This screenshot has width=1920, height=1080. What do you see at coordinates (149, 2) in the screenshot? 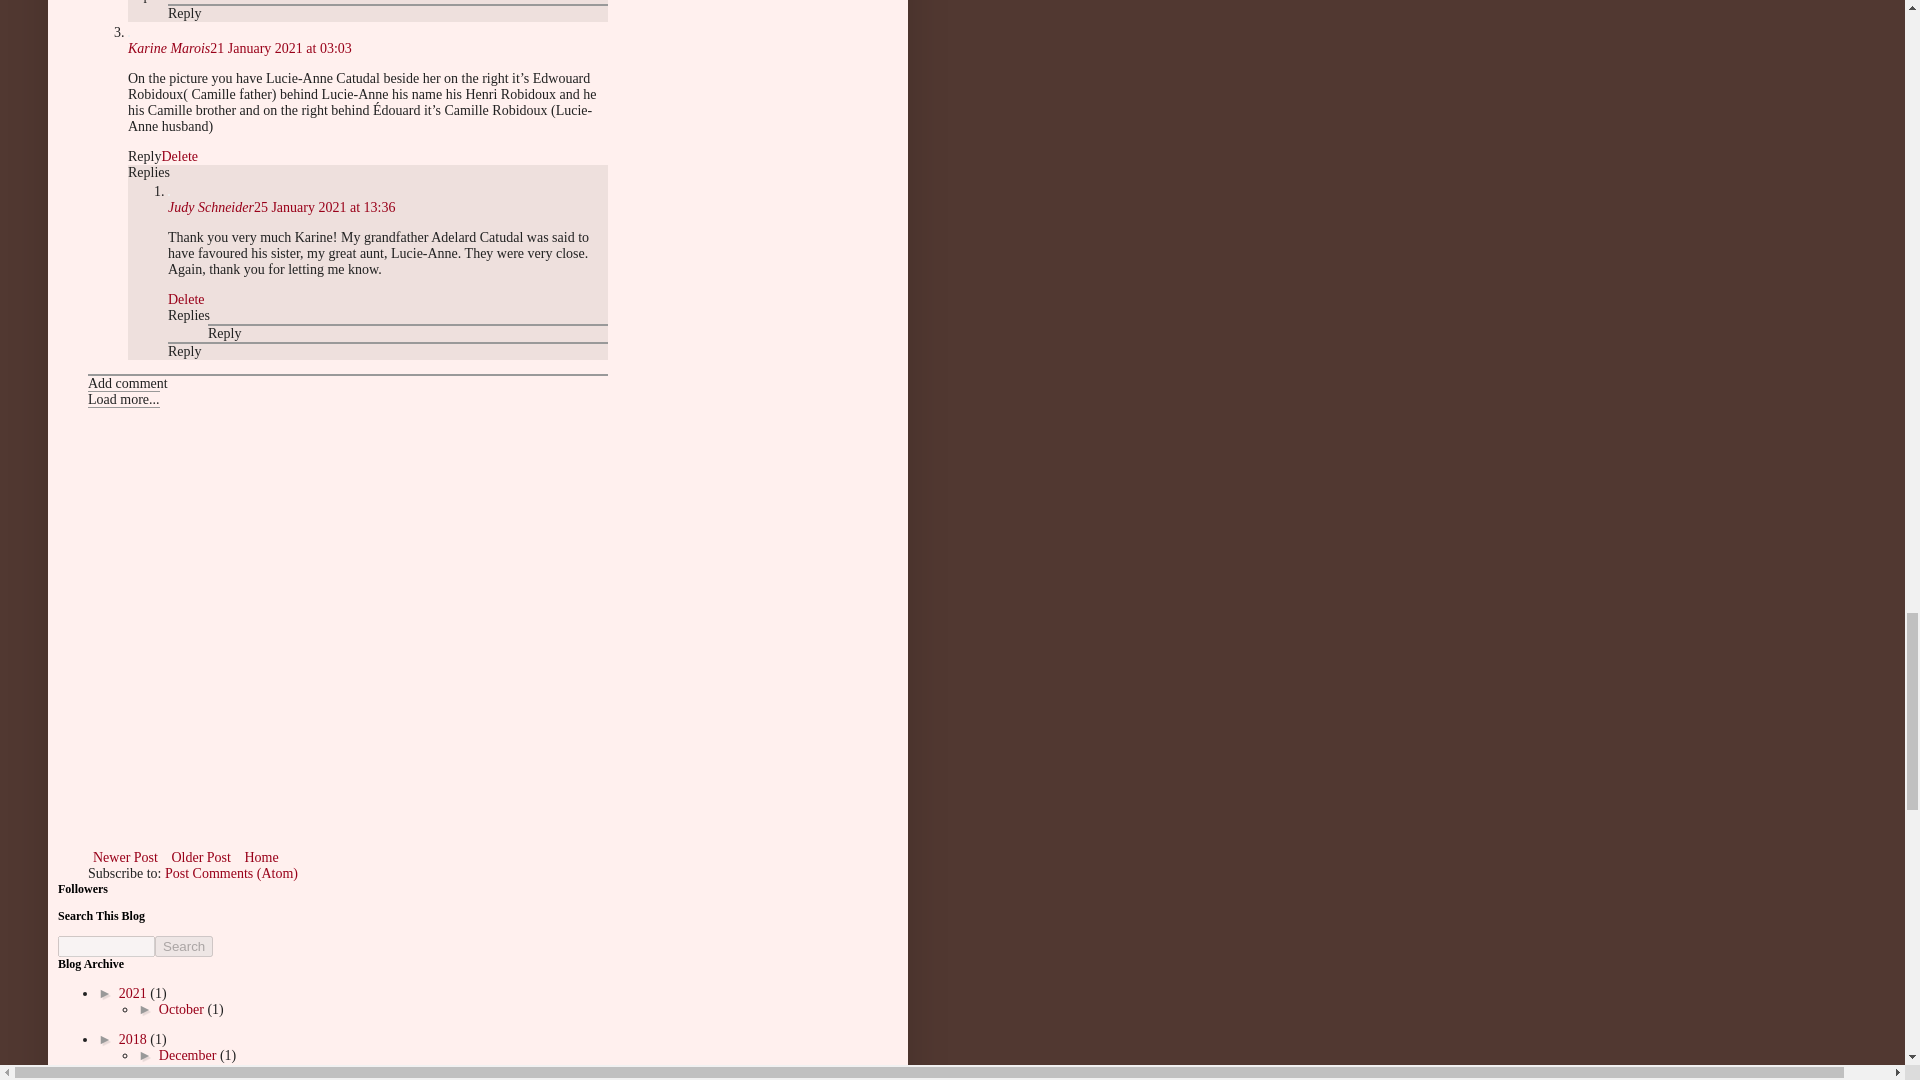
I see `Replies` at bounding box center [149, 2].